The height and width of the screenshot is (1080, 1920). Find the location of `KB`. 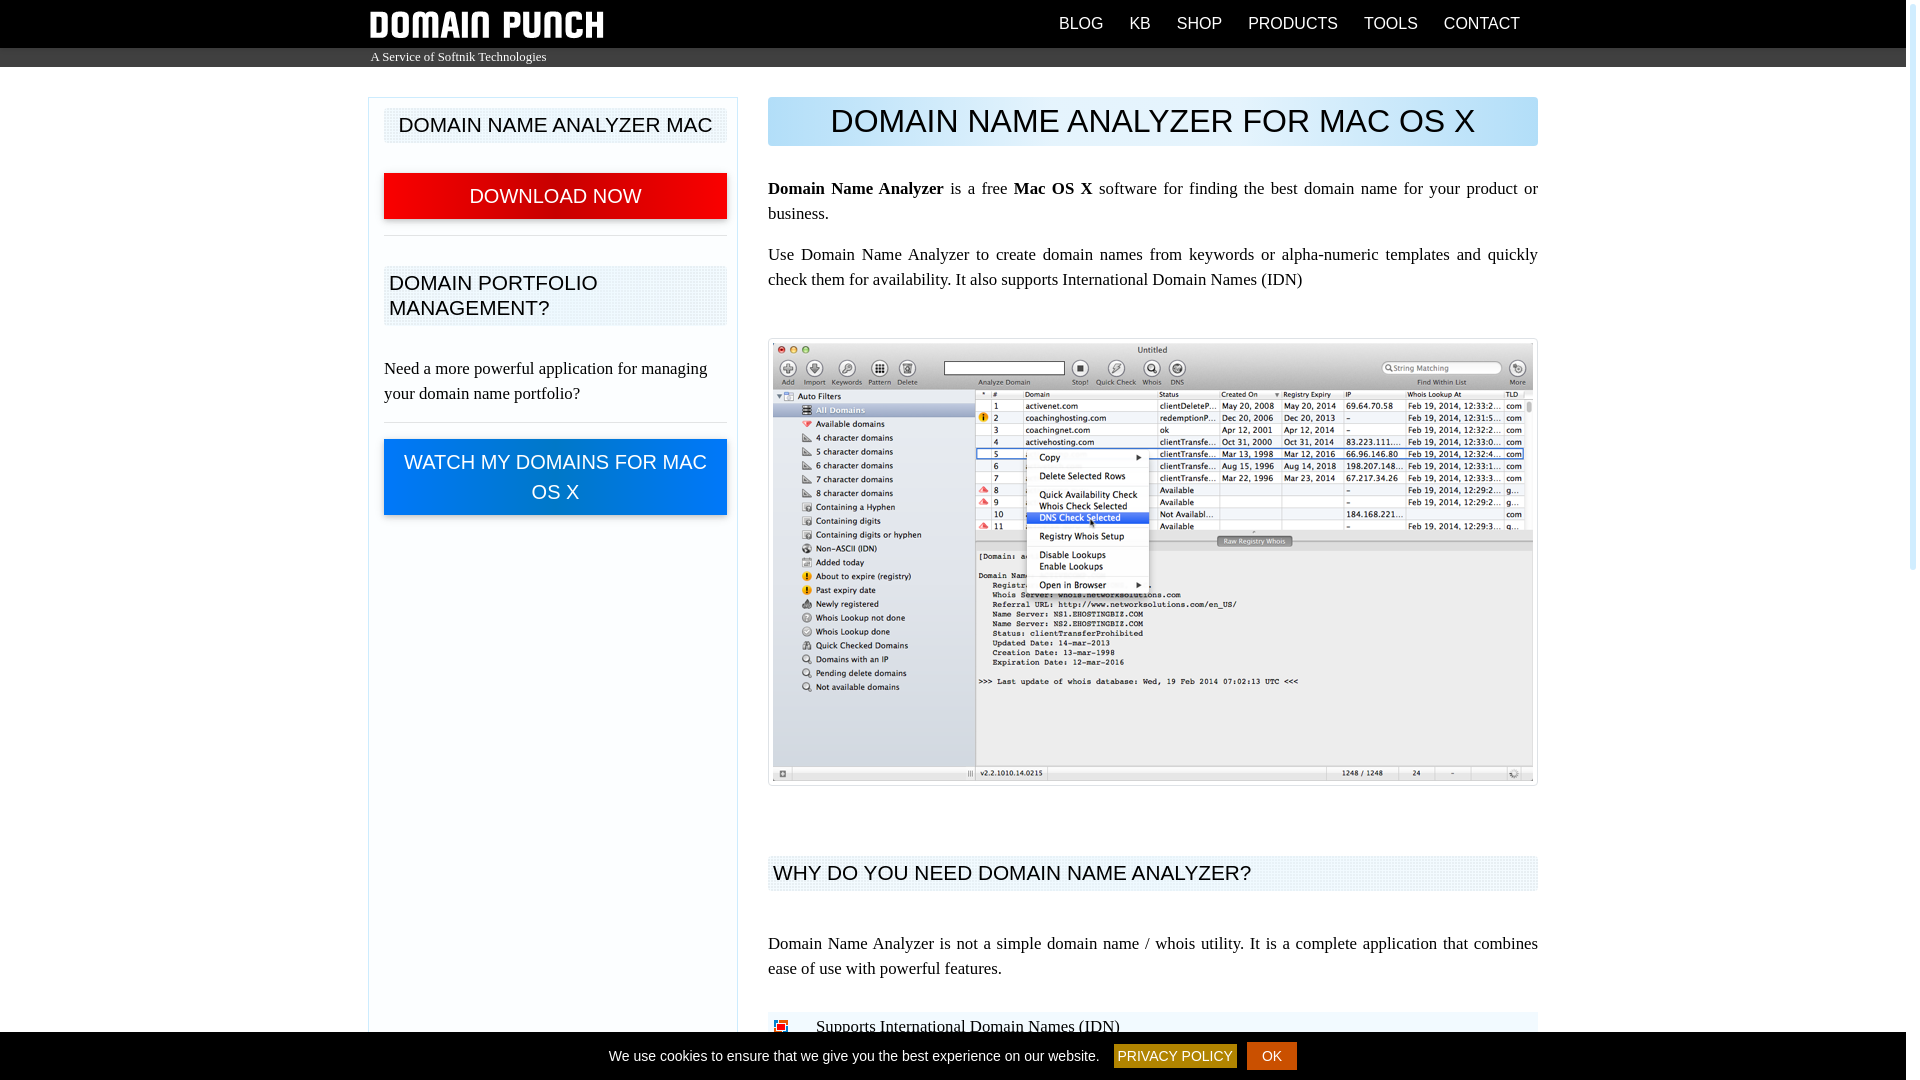

KB is located at coordinates (1139, 24).